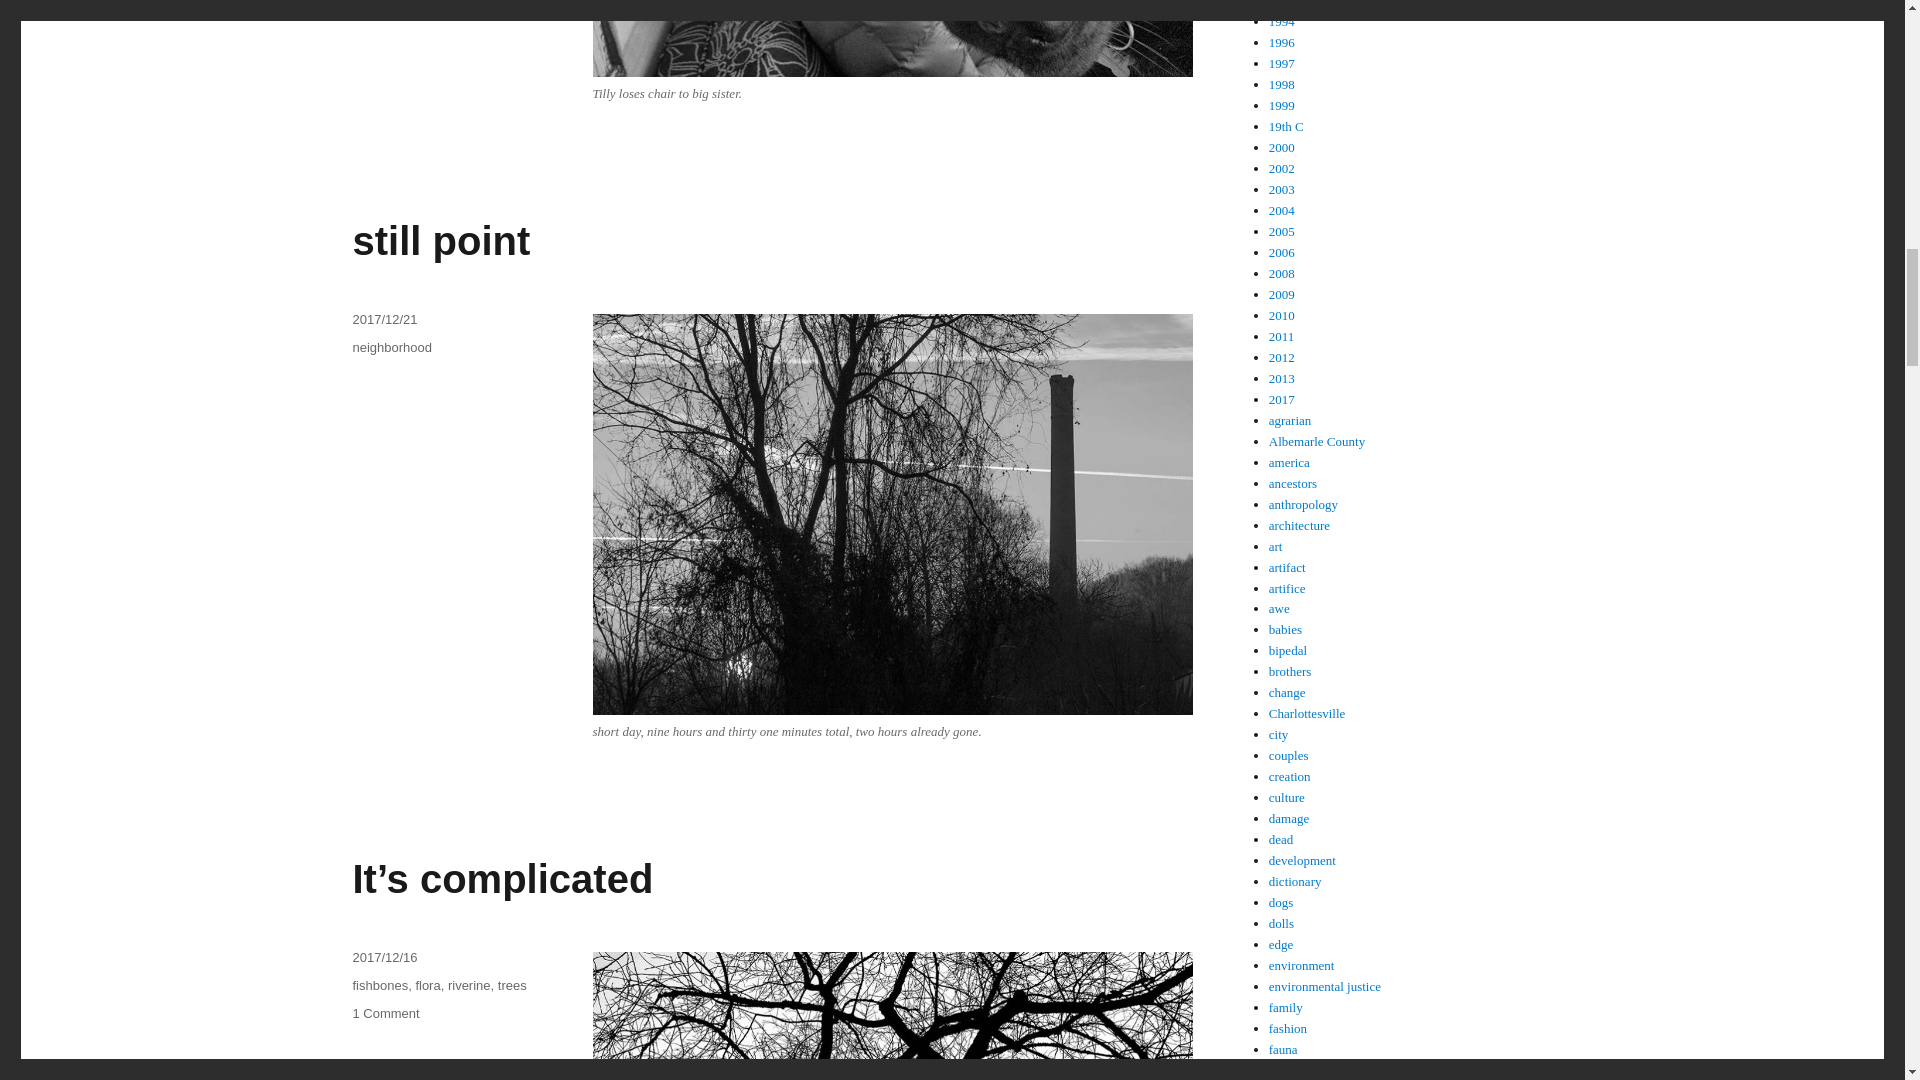 Image resolution: width=1920 pixels, height=1080 pixels. What do you see at coordinates (426, 985) in the screenshot?
I see `flora` at bounding box center [426, 985].